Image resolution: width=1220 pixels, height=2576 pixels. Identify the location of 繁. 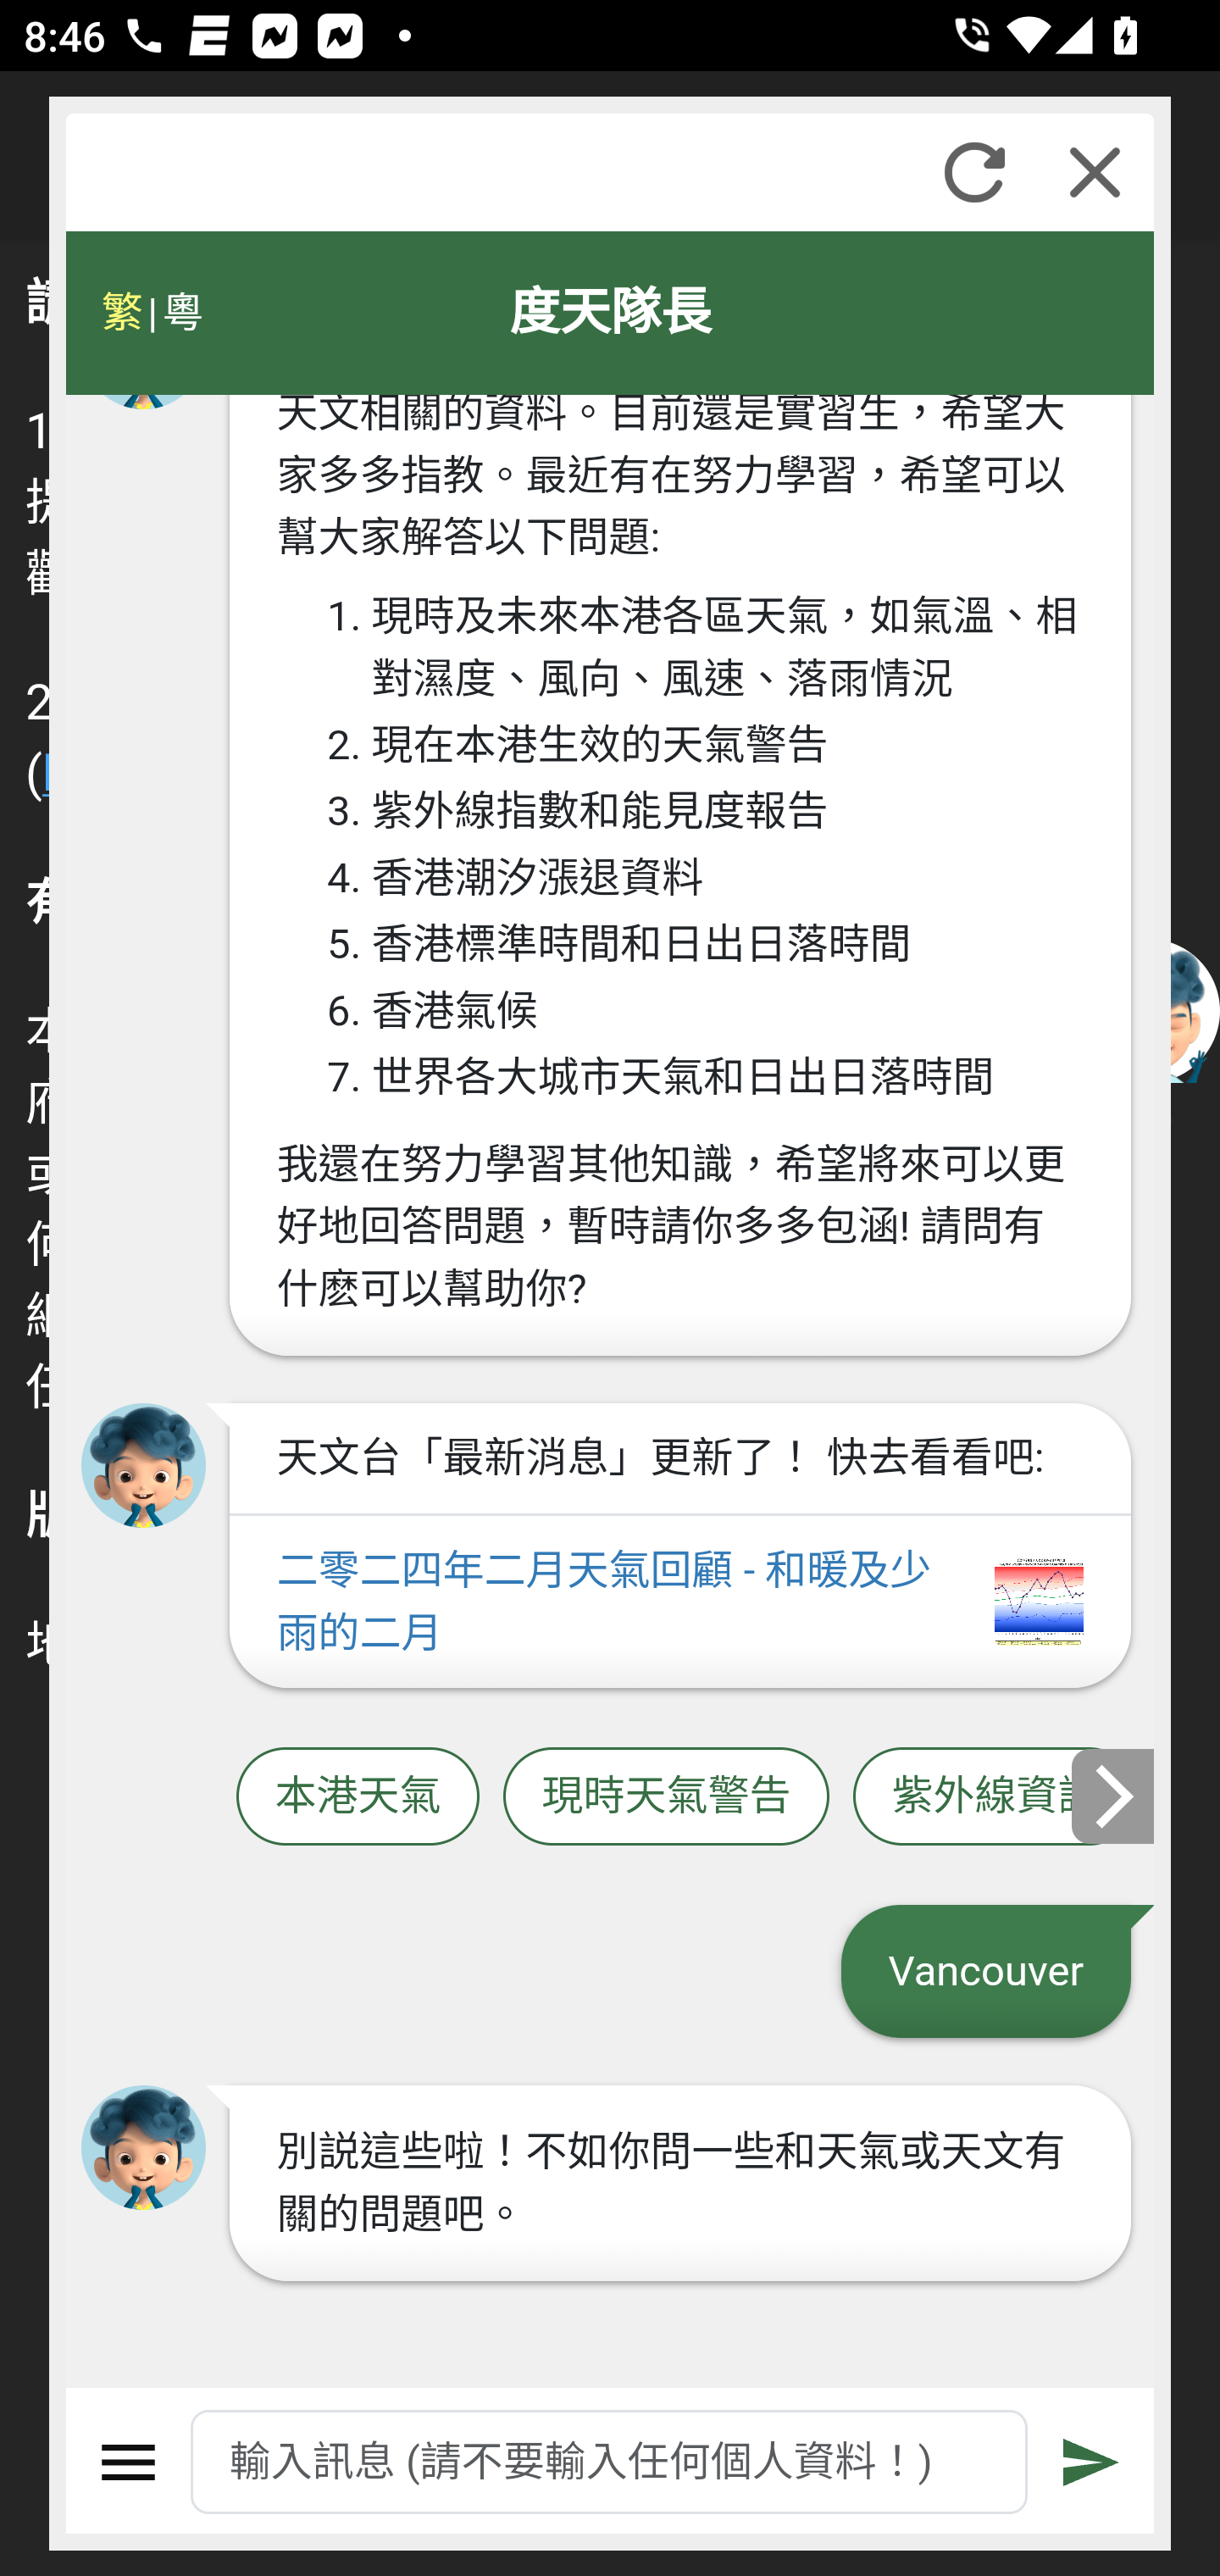
(122, 313).